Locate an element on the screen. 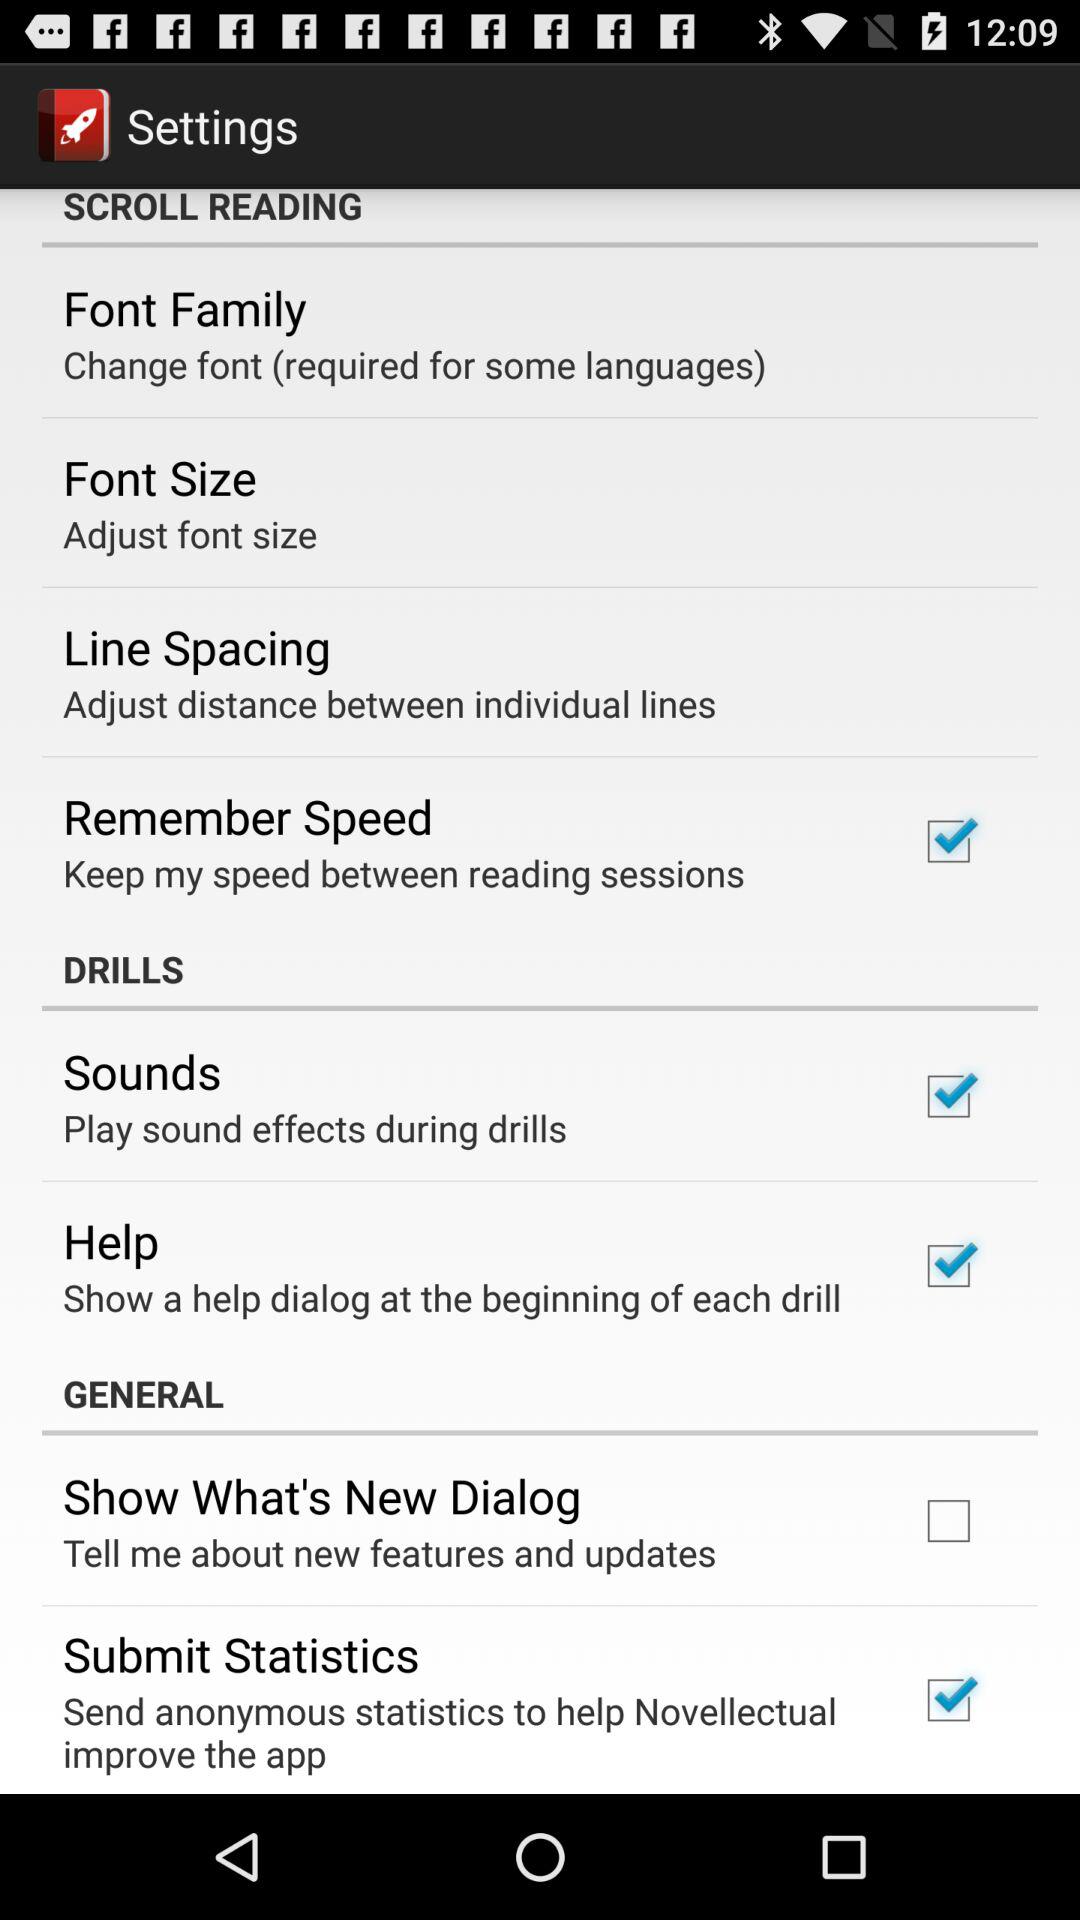 The image size is (1080, 1920). tap the app above the show what s is located at coordinates (540, 1393).